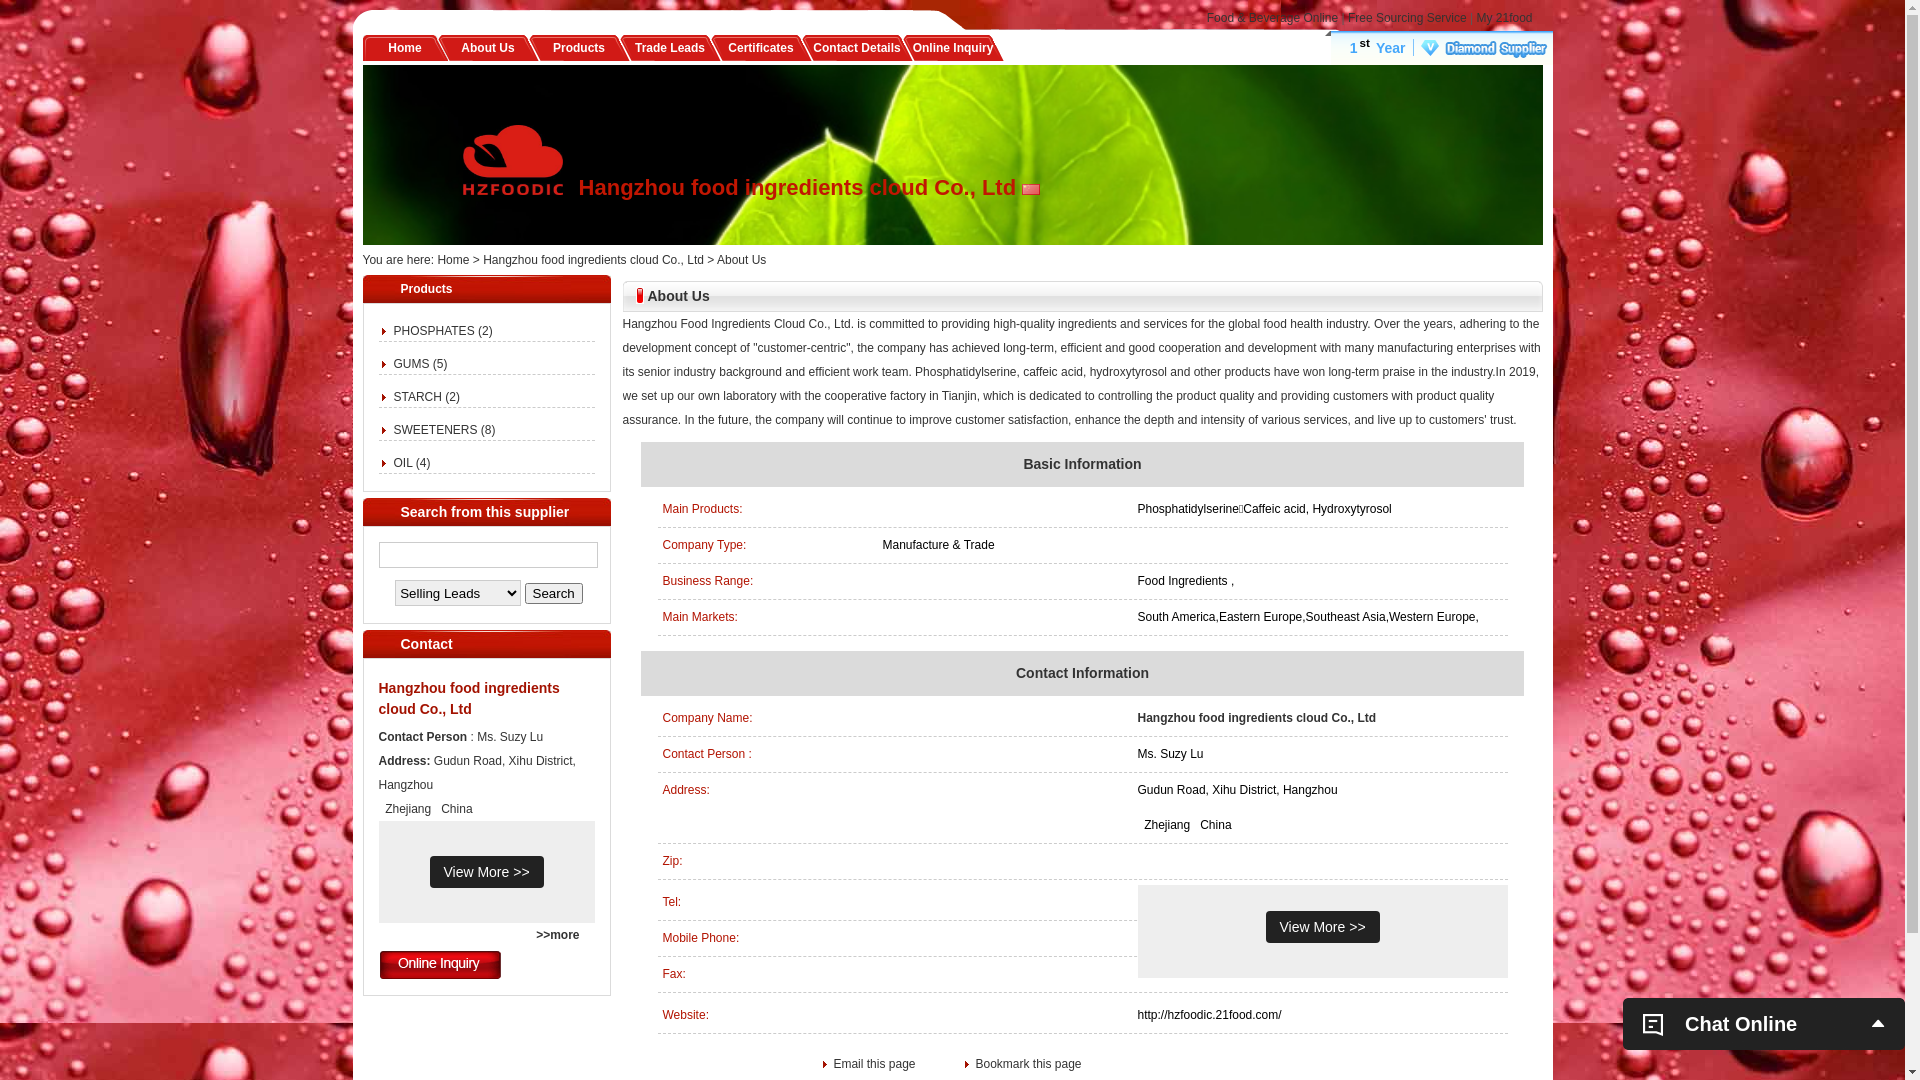  I want to click on SWEETENERS (8), so click(445, 430).